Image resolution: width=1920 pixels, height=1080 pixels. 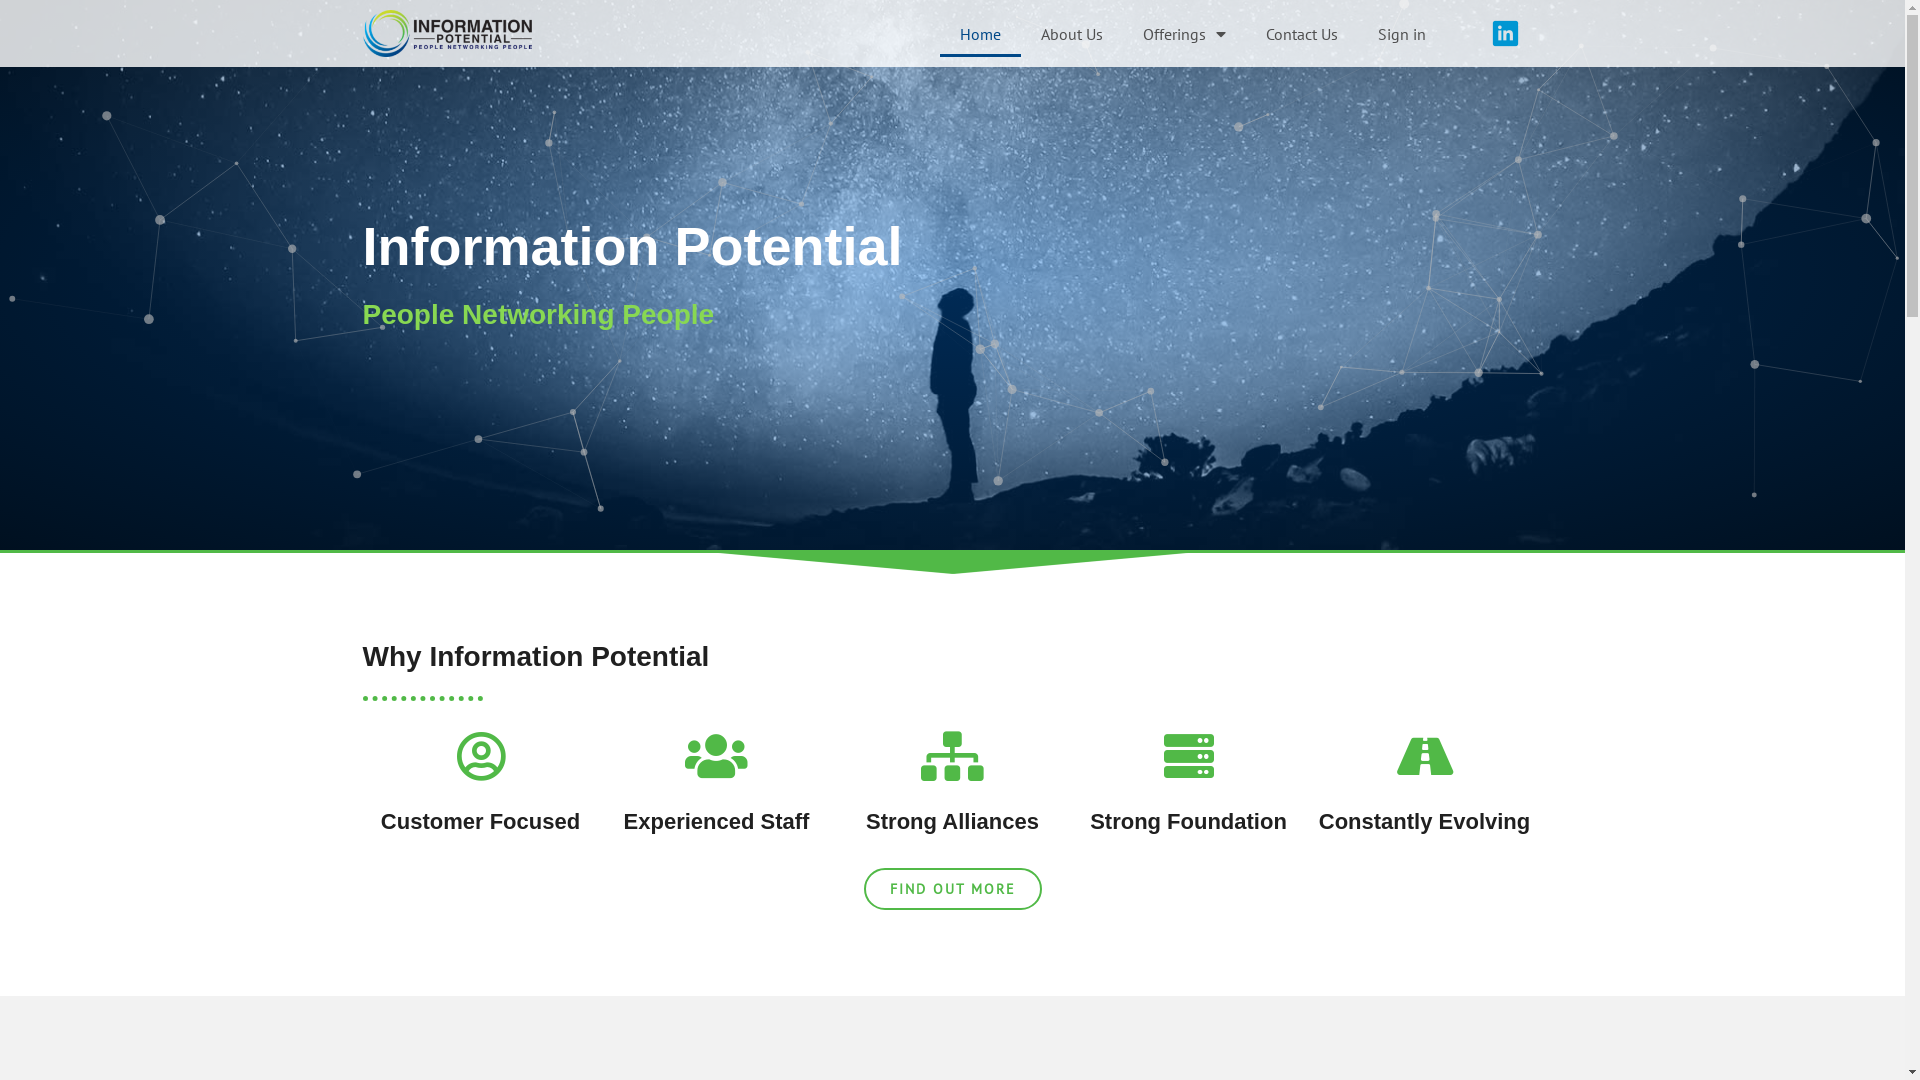 What do you see at coordinates (1072, 34) in the screenshot?
I see `About Us` at bounding box center [1072, 34].